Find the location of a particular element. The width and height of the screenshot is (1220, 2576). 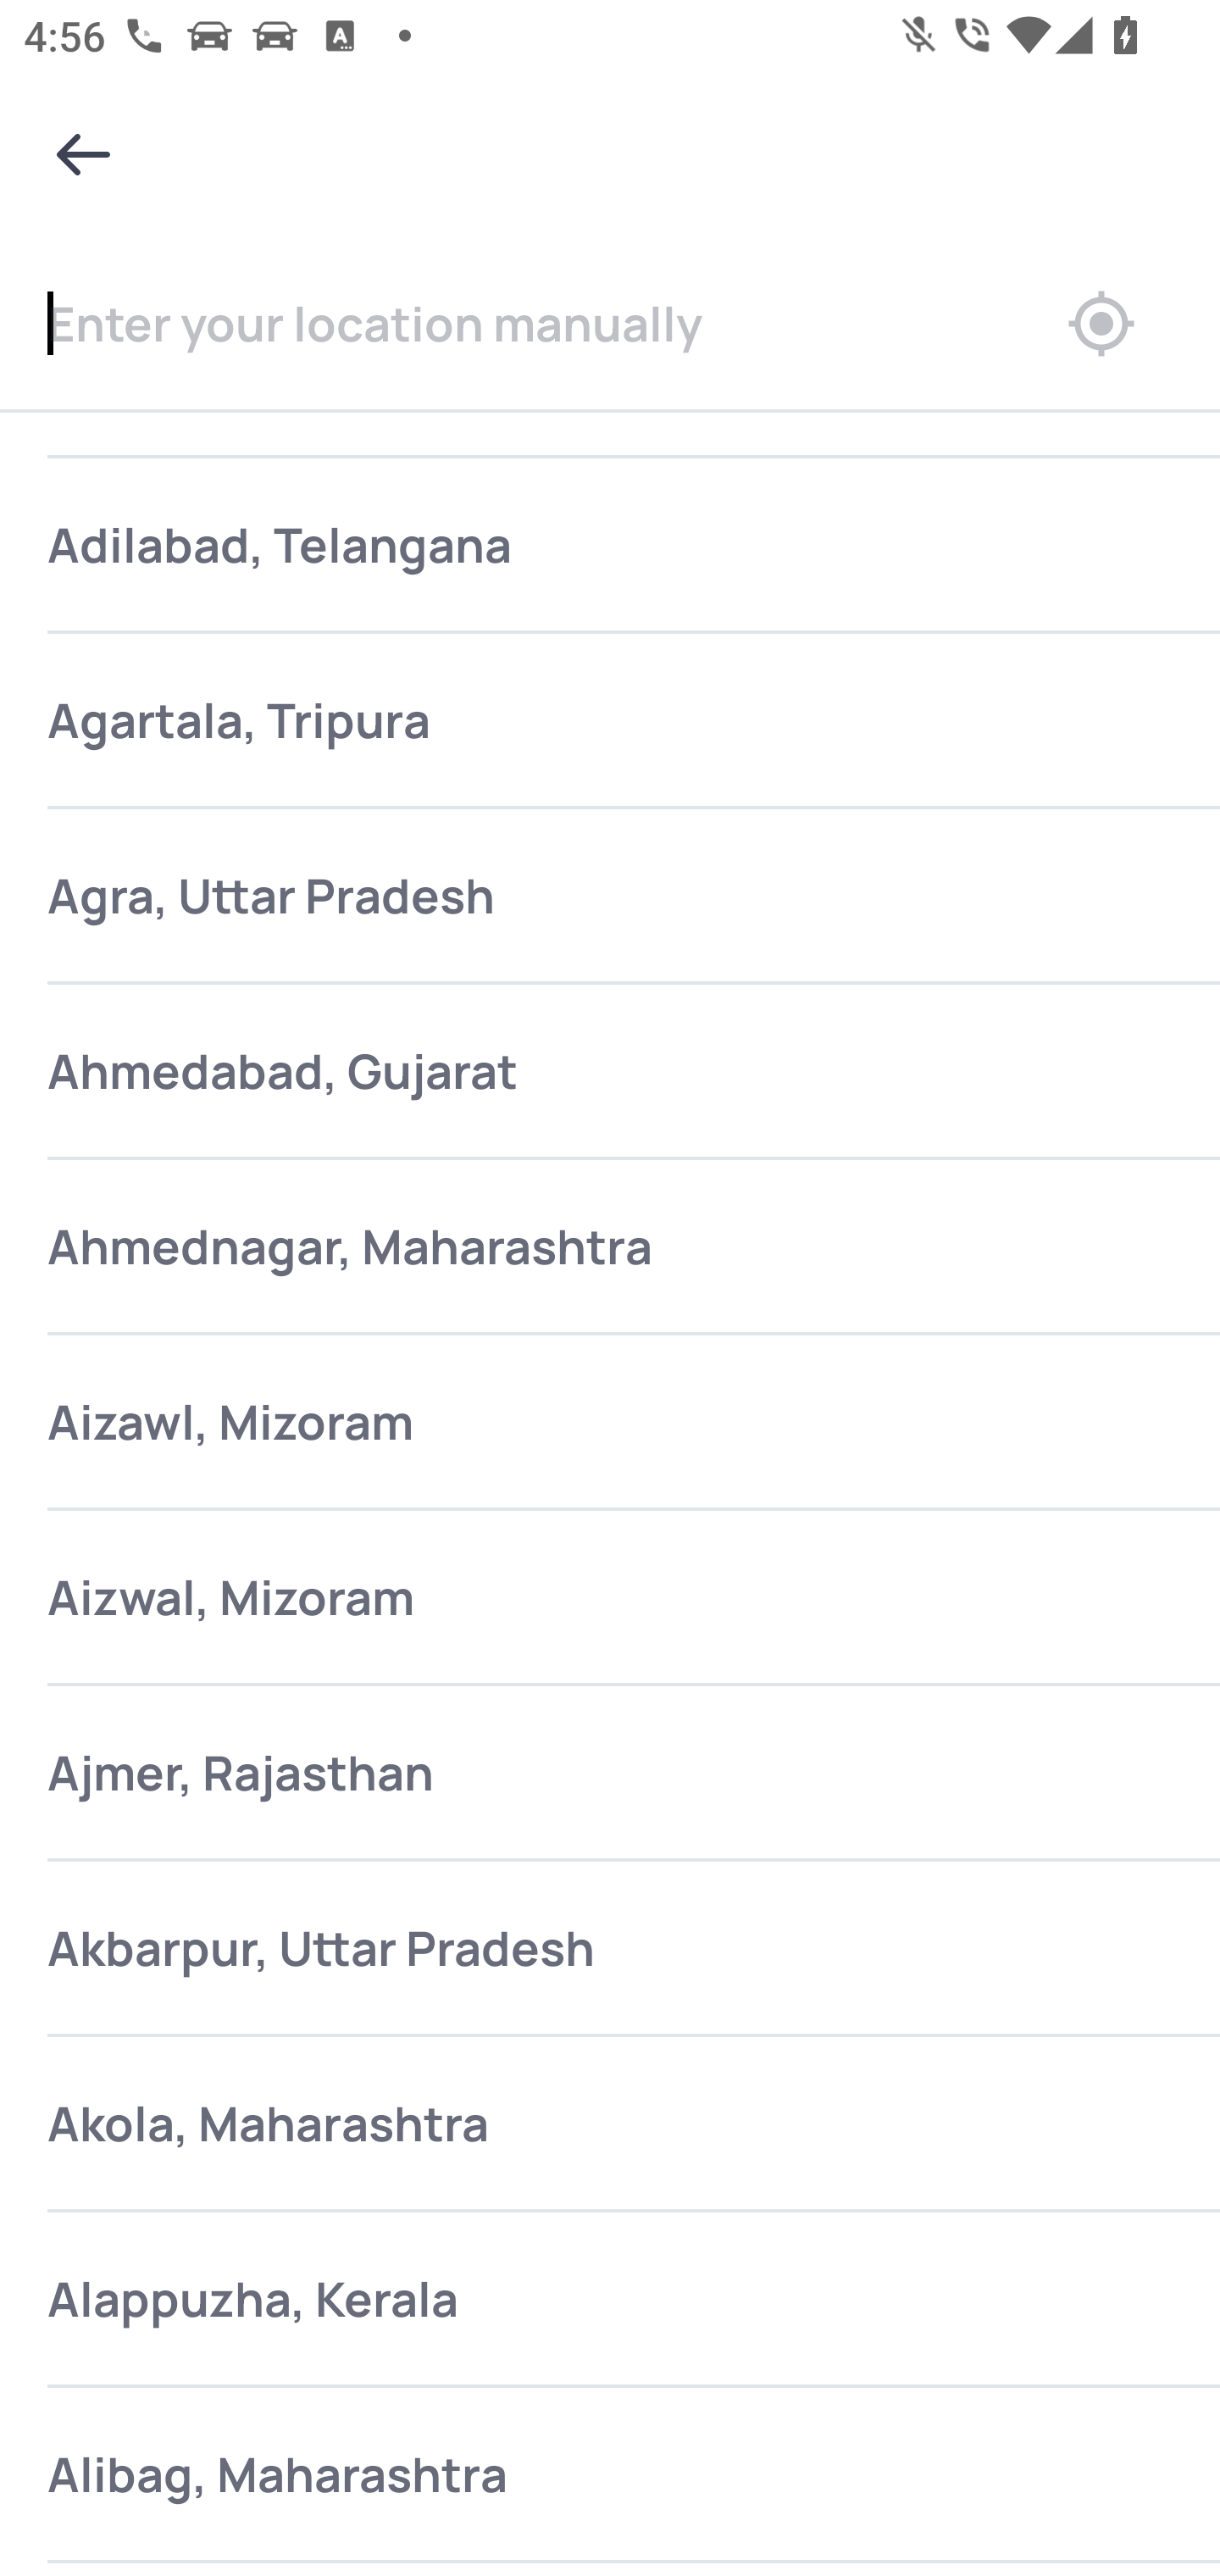

Agartala, Tripura is located at coordinates (610, 720).